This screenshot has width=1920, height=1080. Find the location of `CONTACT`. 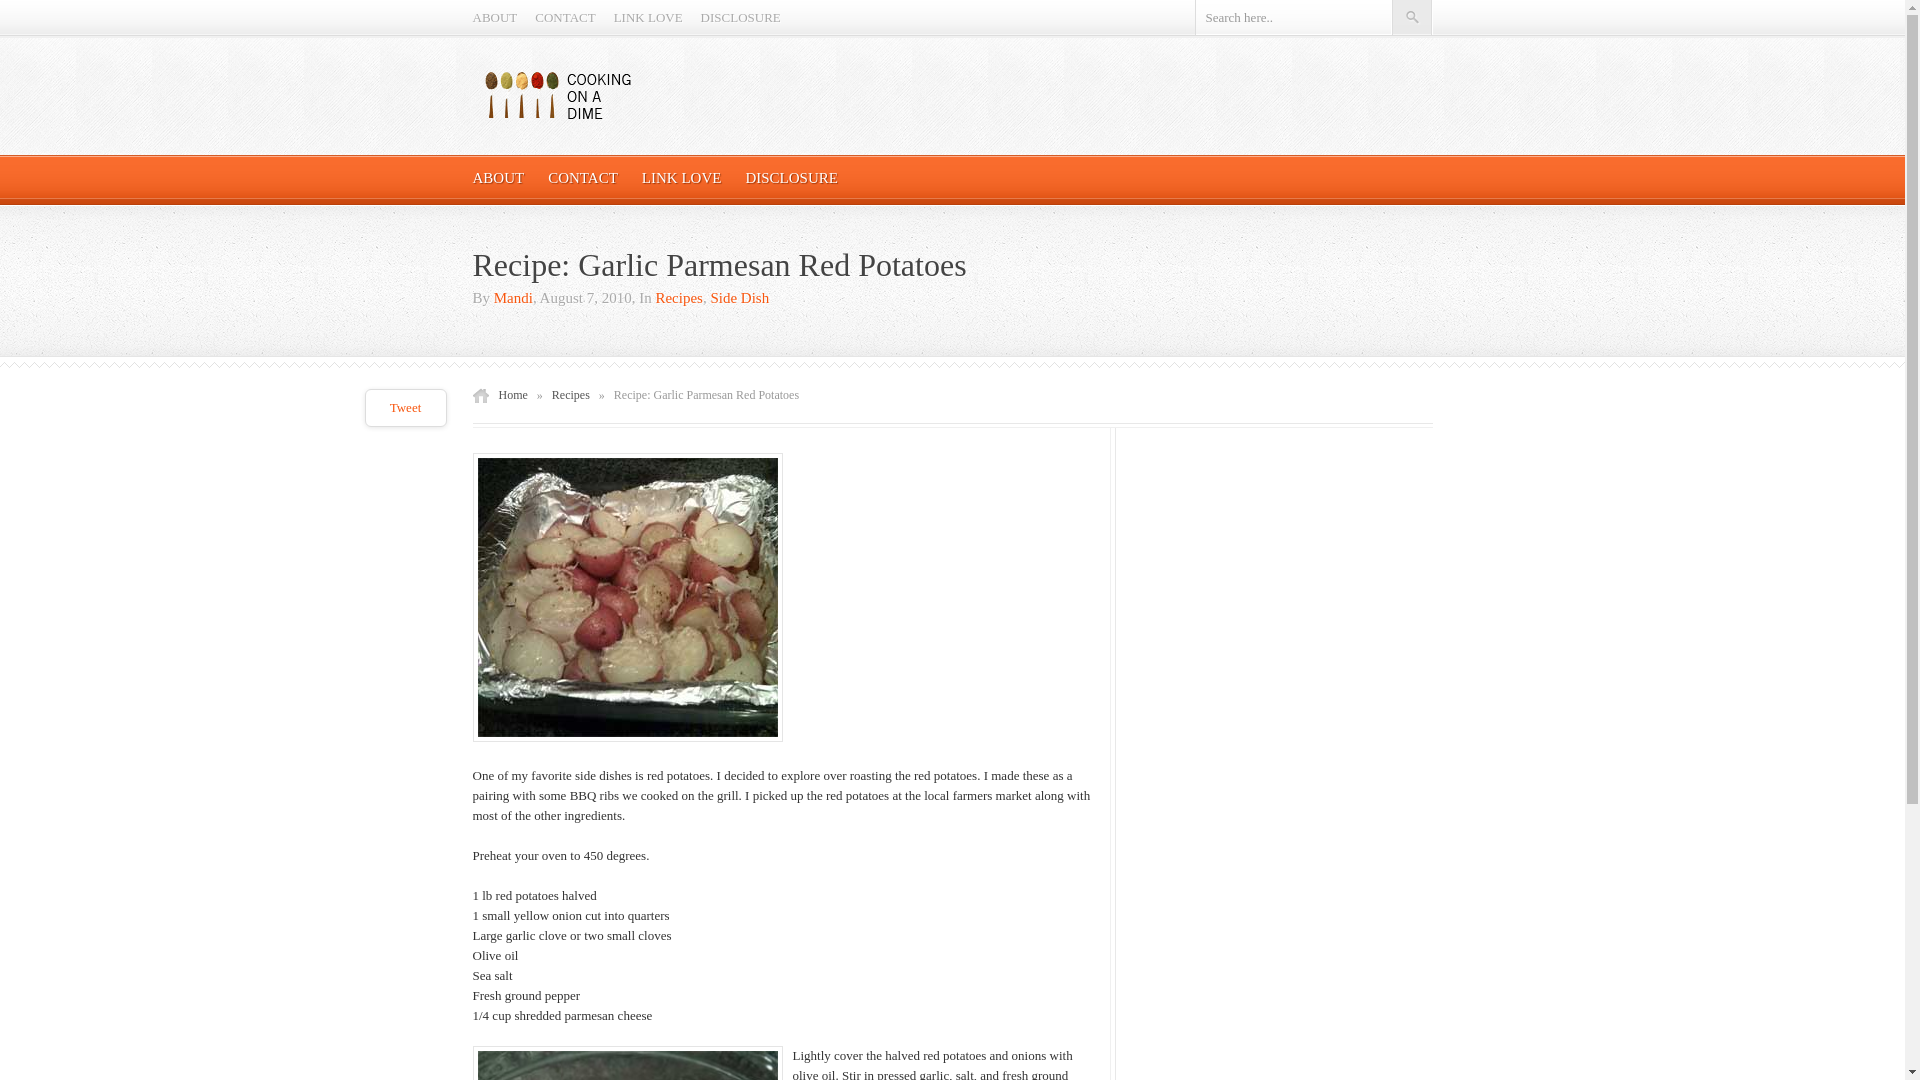

CONTACT is located at coordinates (582, 177).